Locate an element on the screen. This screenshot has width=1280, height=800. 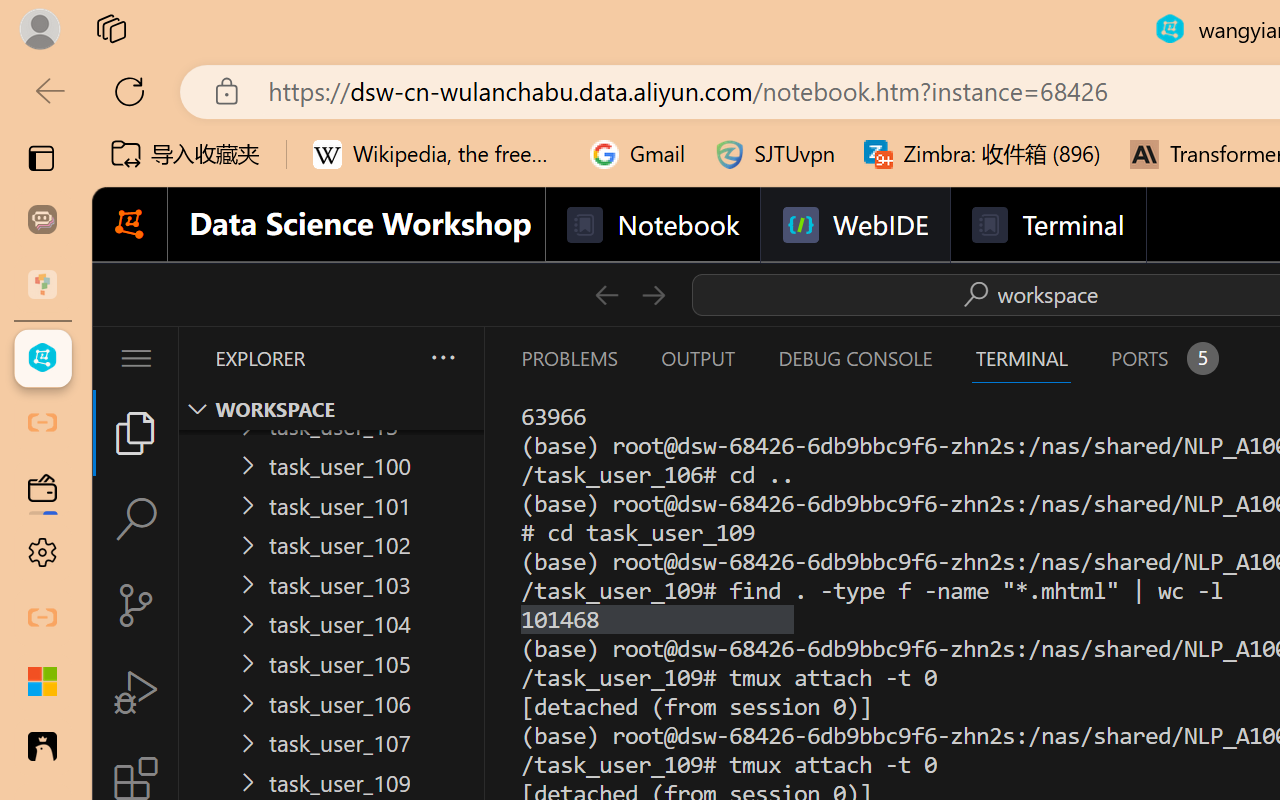
Class: actions-container is located at coordinates (1027, 294).